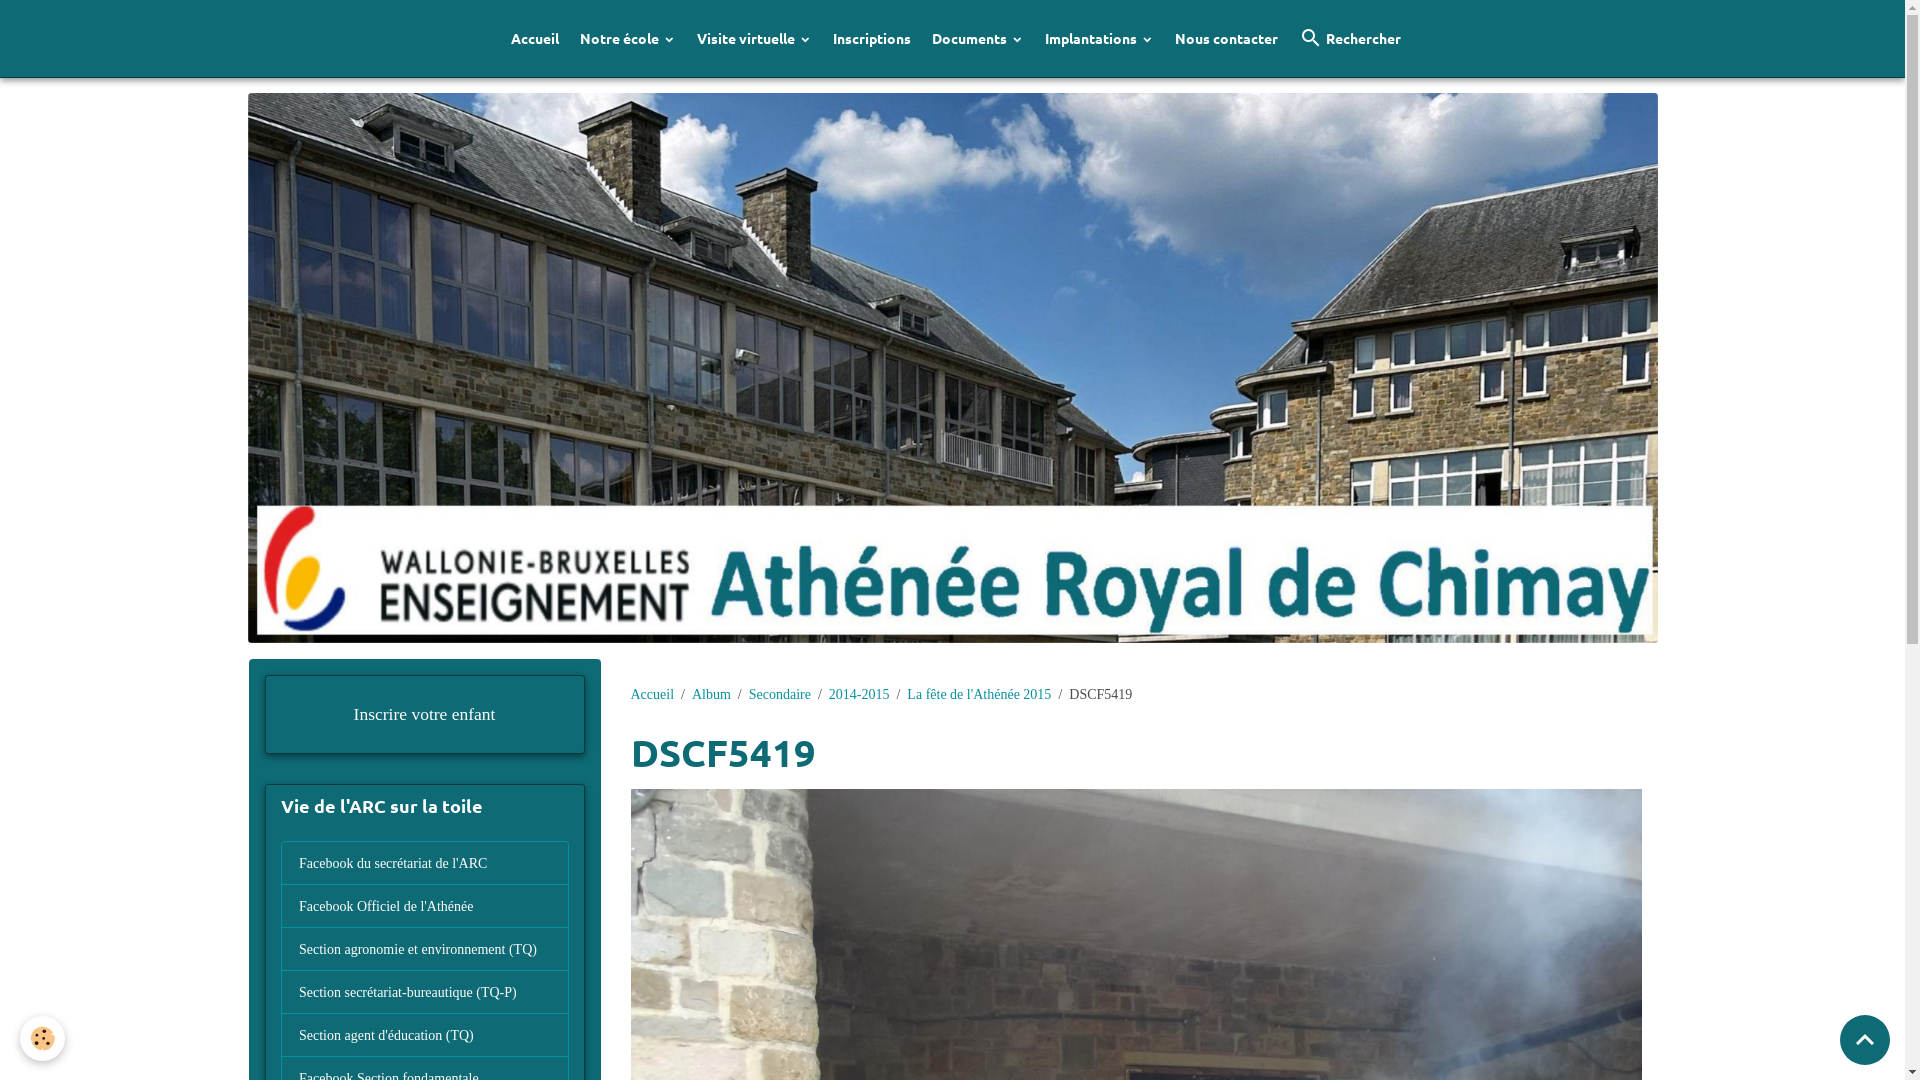 The width and height of the screenshot is (1920, 1080). What do you see at coordinates (780, 694) in the screenshot?
I see `Secondaire` at bounding box center [780, 694].